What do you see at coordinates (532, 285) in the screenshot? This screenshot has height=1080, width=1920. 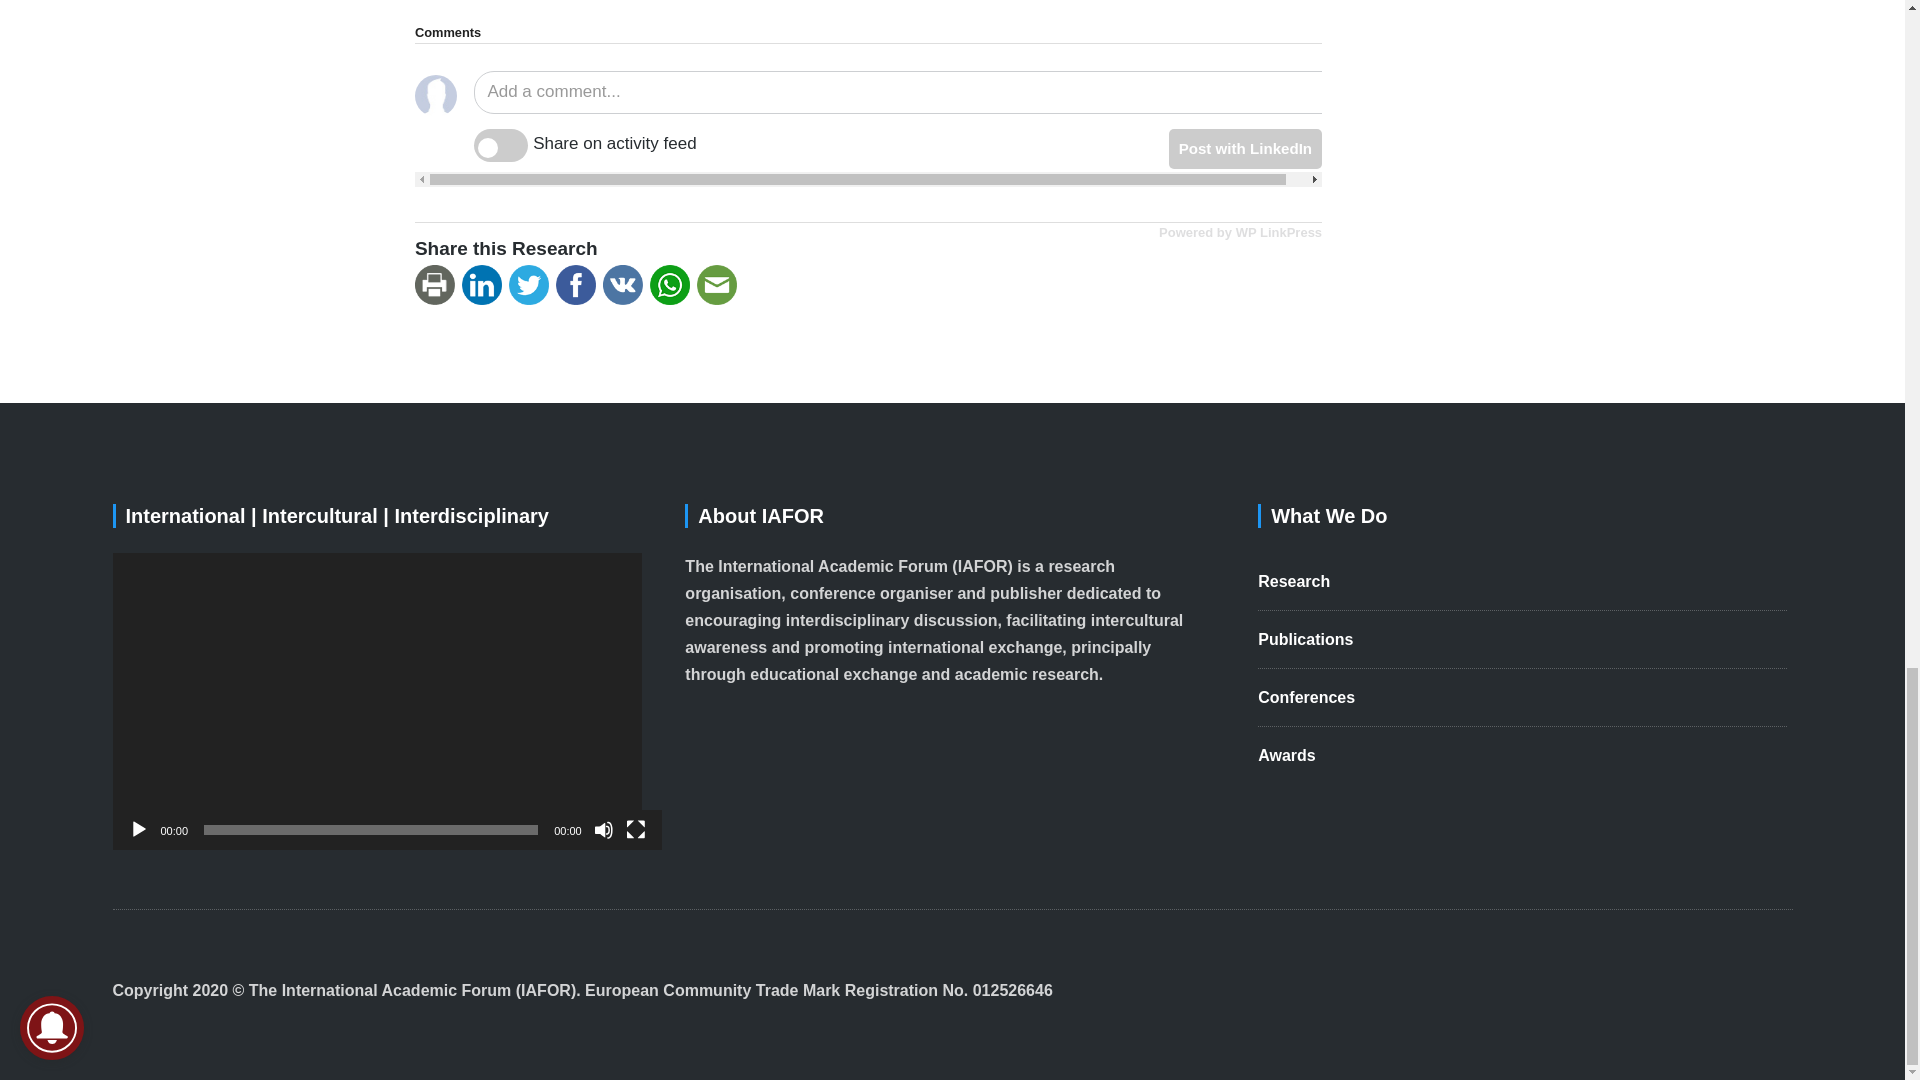 I see `twitter` at bounding box center [532, 285].